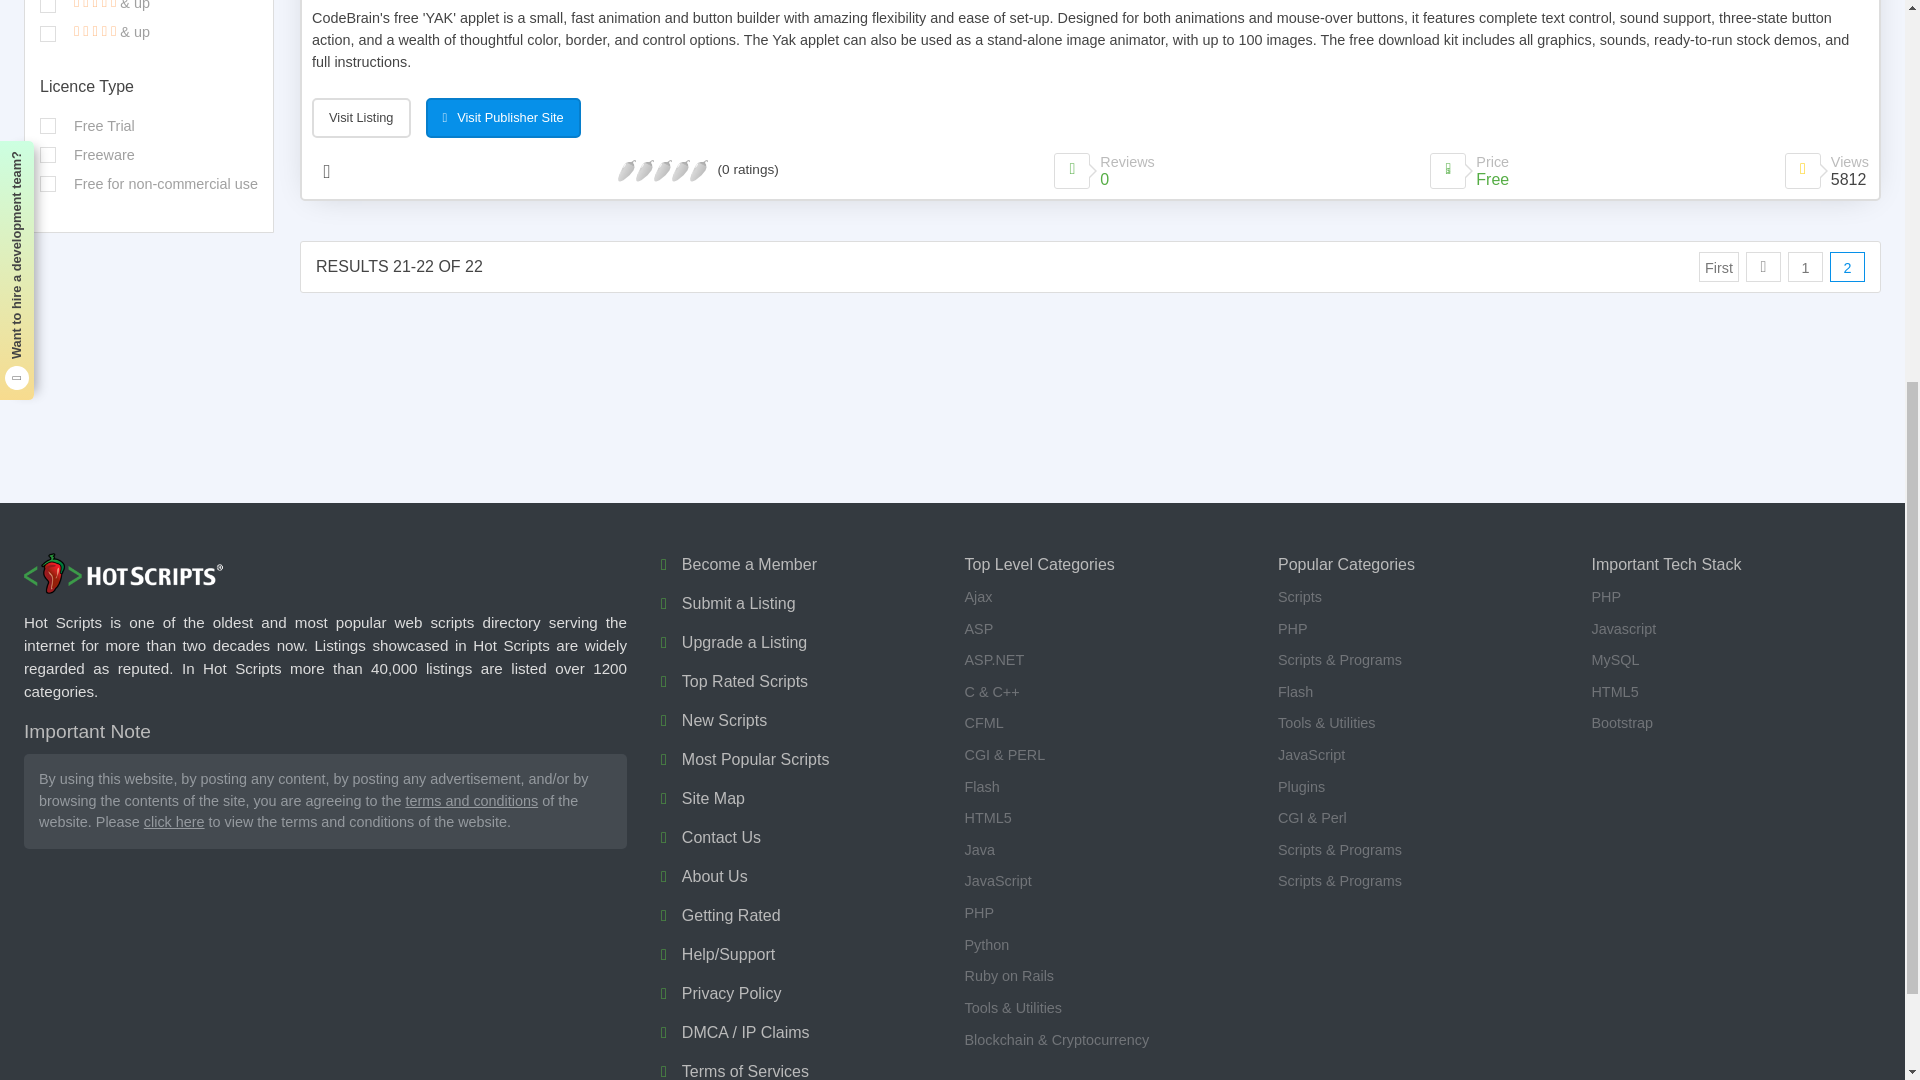  Describe the element at coordinates (124, 574) in the screenshot. I see `Hotscripts` at that location.